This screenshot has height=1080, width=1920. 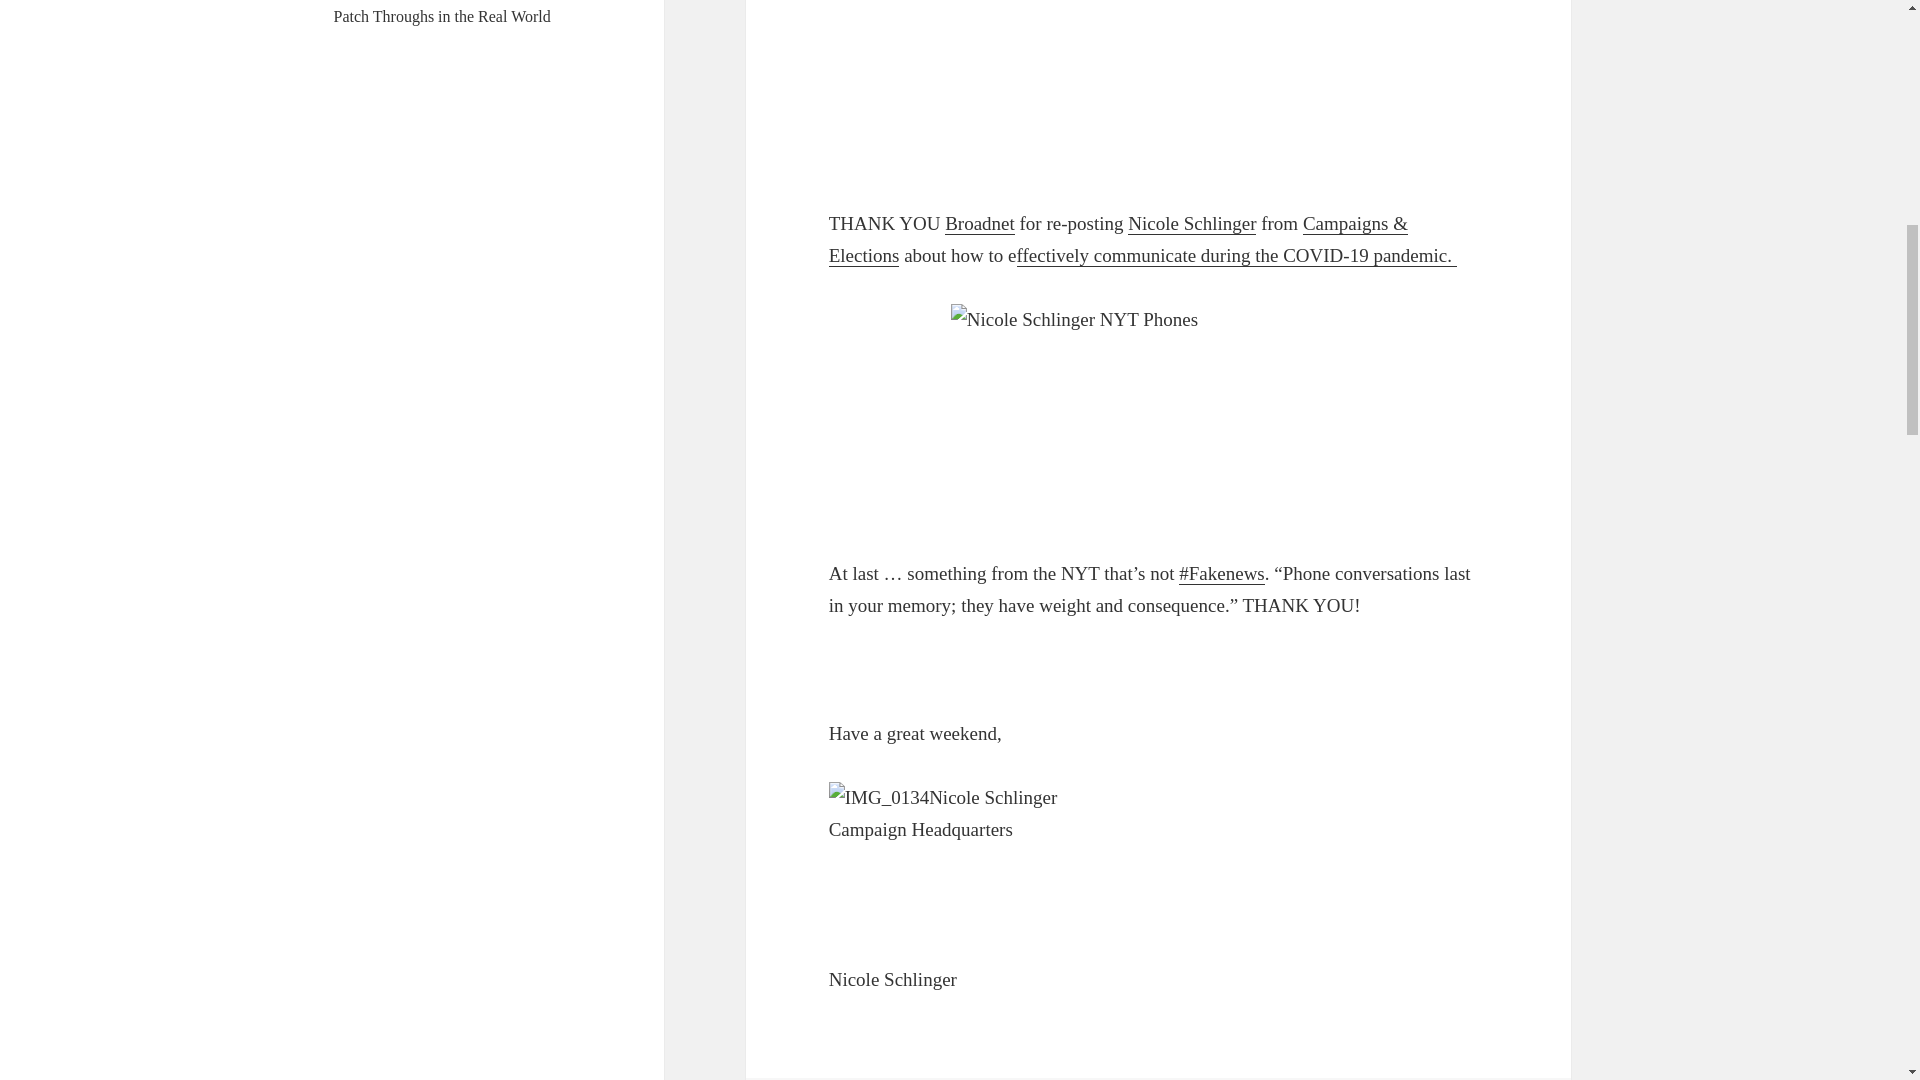 I want to click on Patch Throughs in the Real World, so click(x=442, y=16).